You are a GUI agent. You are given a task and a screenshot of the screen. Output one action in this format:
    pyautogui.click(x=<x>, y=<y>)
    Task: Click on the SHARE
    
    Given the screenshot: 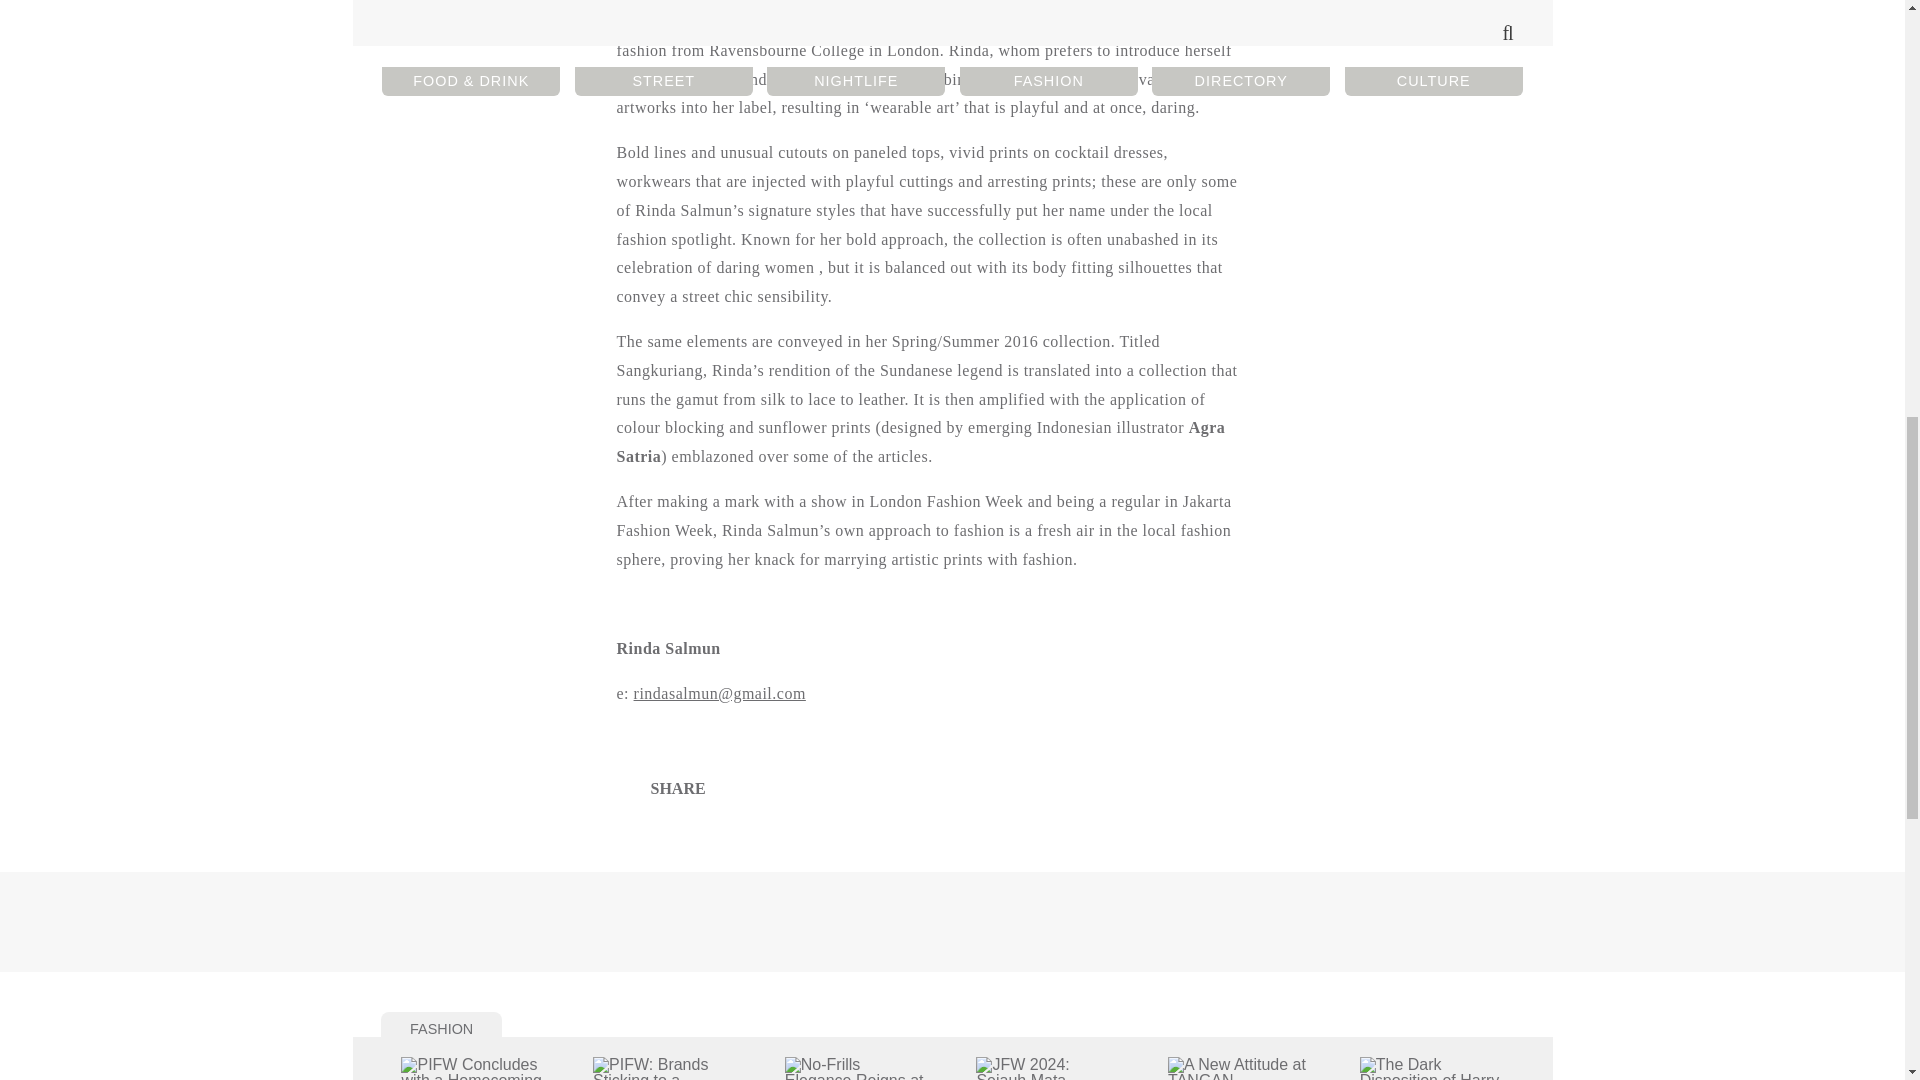 What is the action you would take?
    pyautogui.click(x=665, y=788)
    